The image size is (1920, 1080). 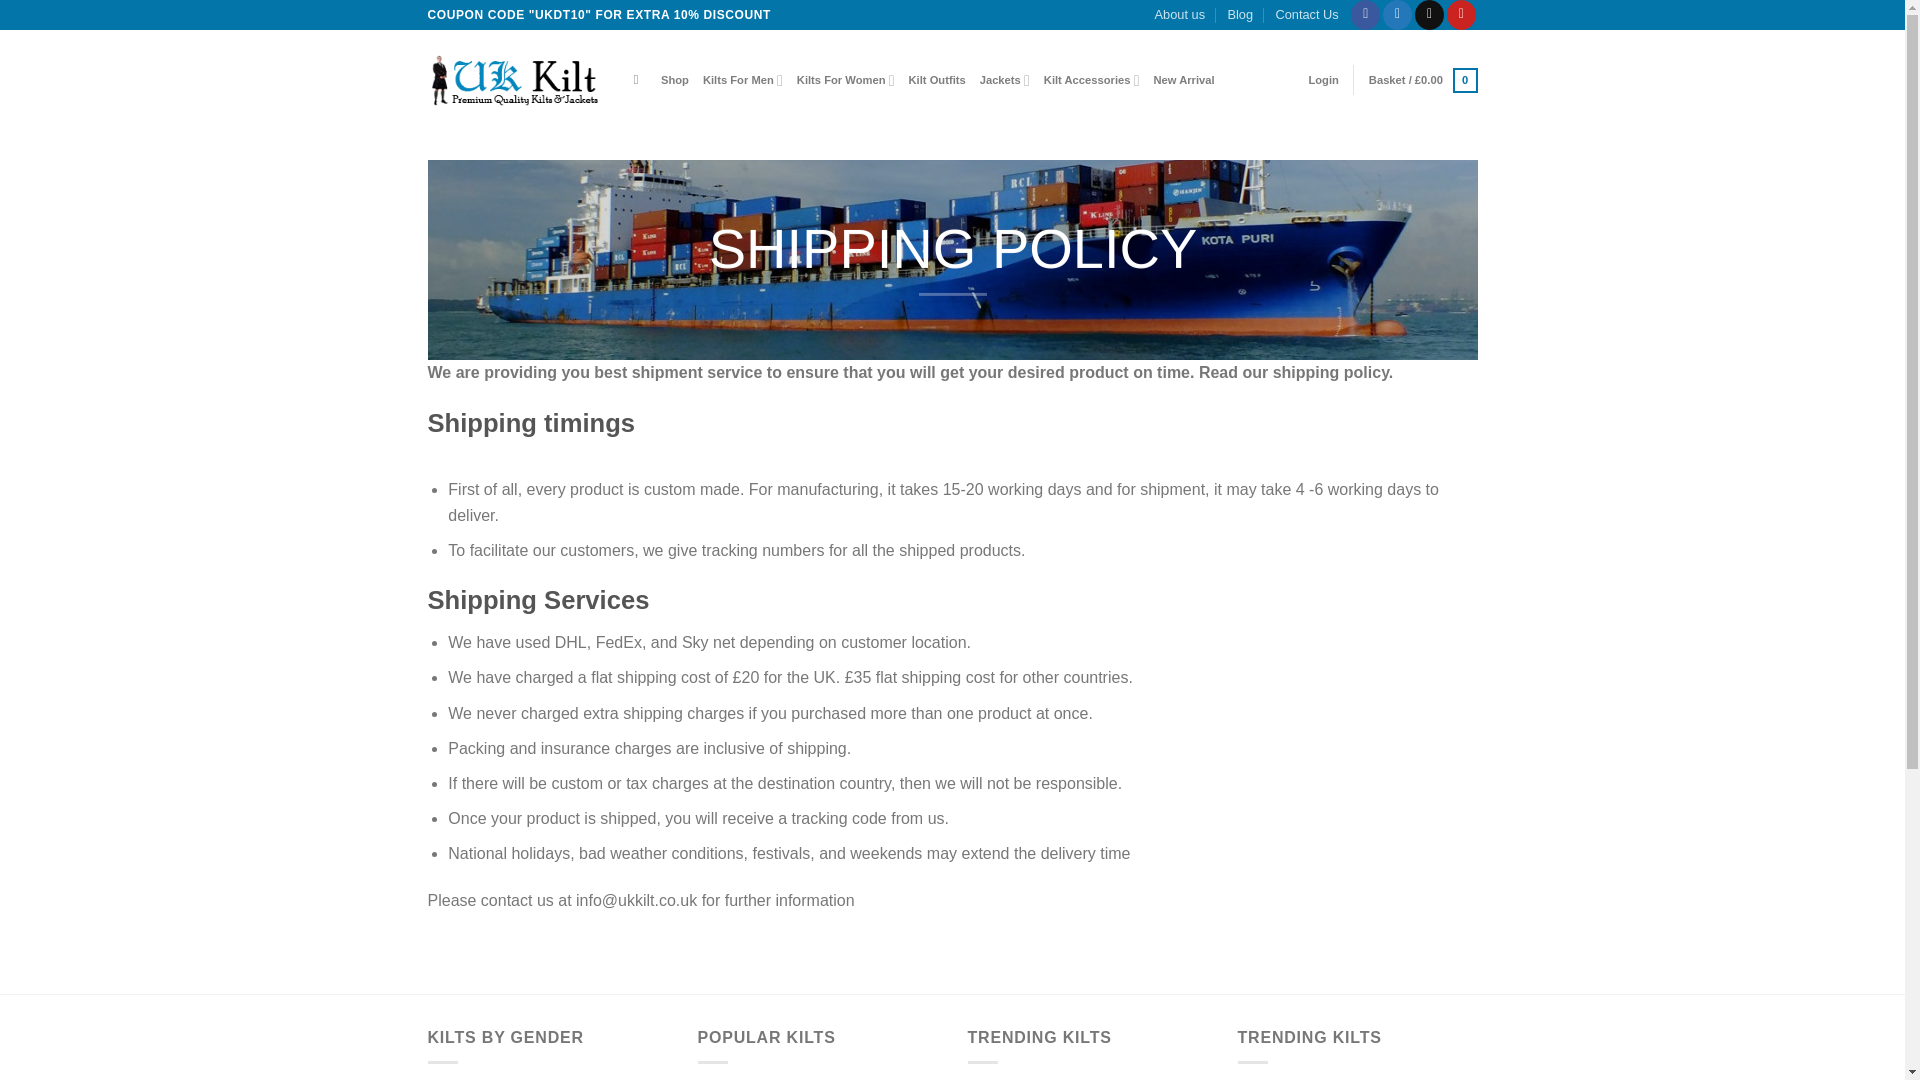 I want to click on Kilts For Women, so click(x=845, y=80).